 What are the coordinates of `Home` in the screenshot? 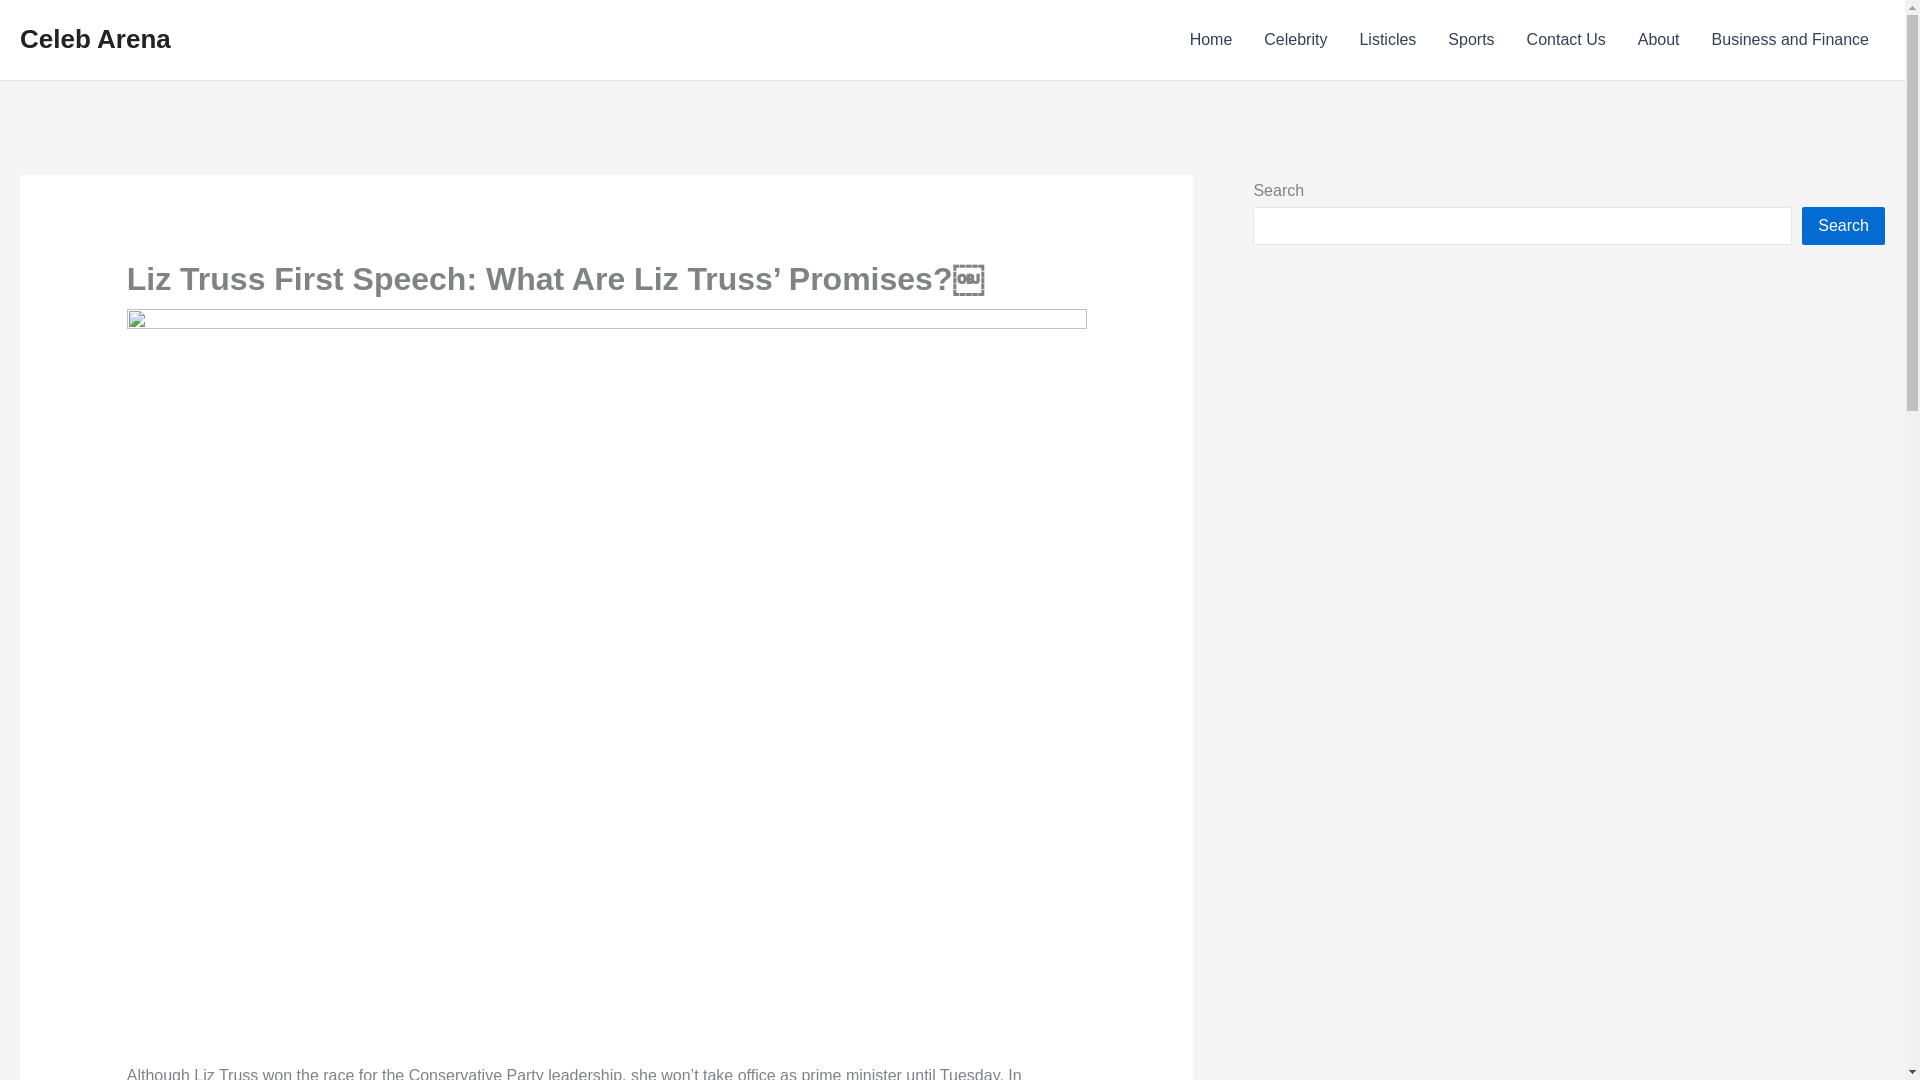 It's located at (1211, 40).